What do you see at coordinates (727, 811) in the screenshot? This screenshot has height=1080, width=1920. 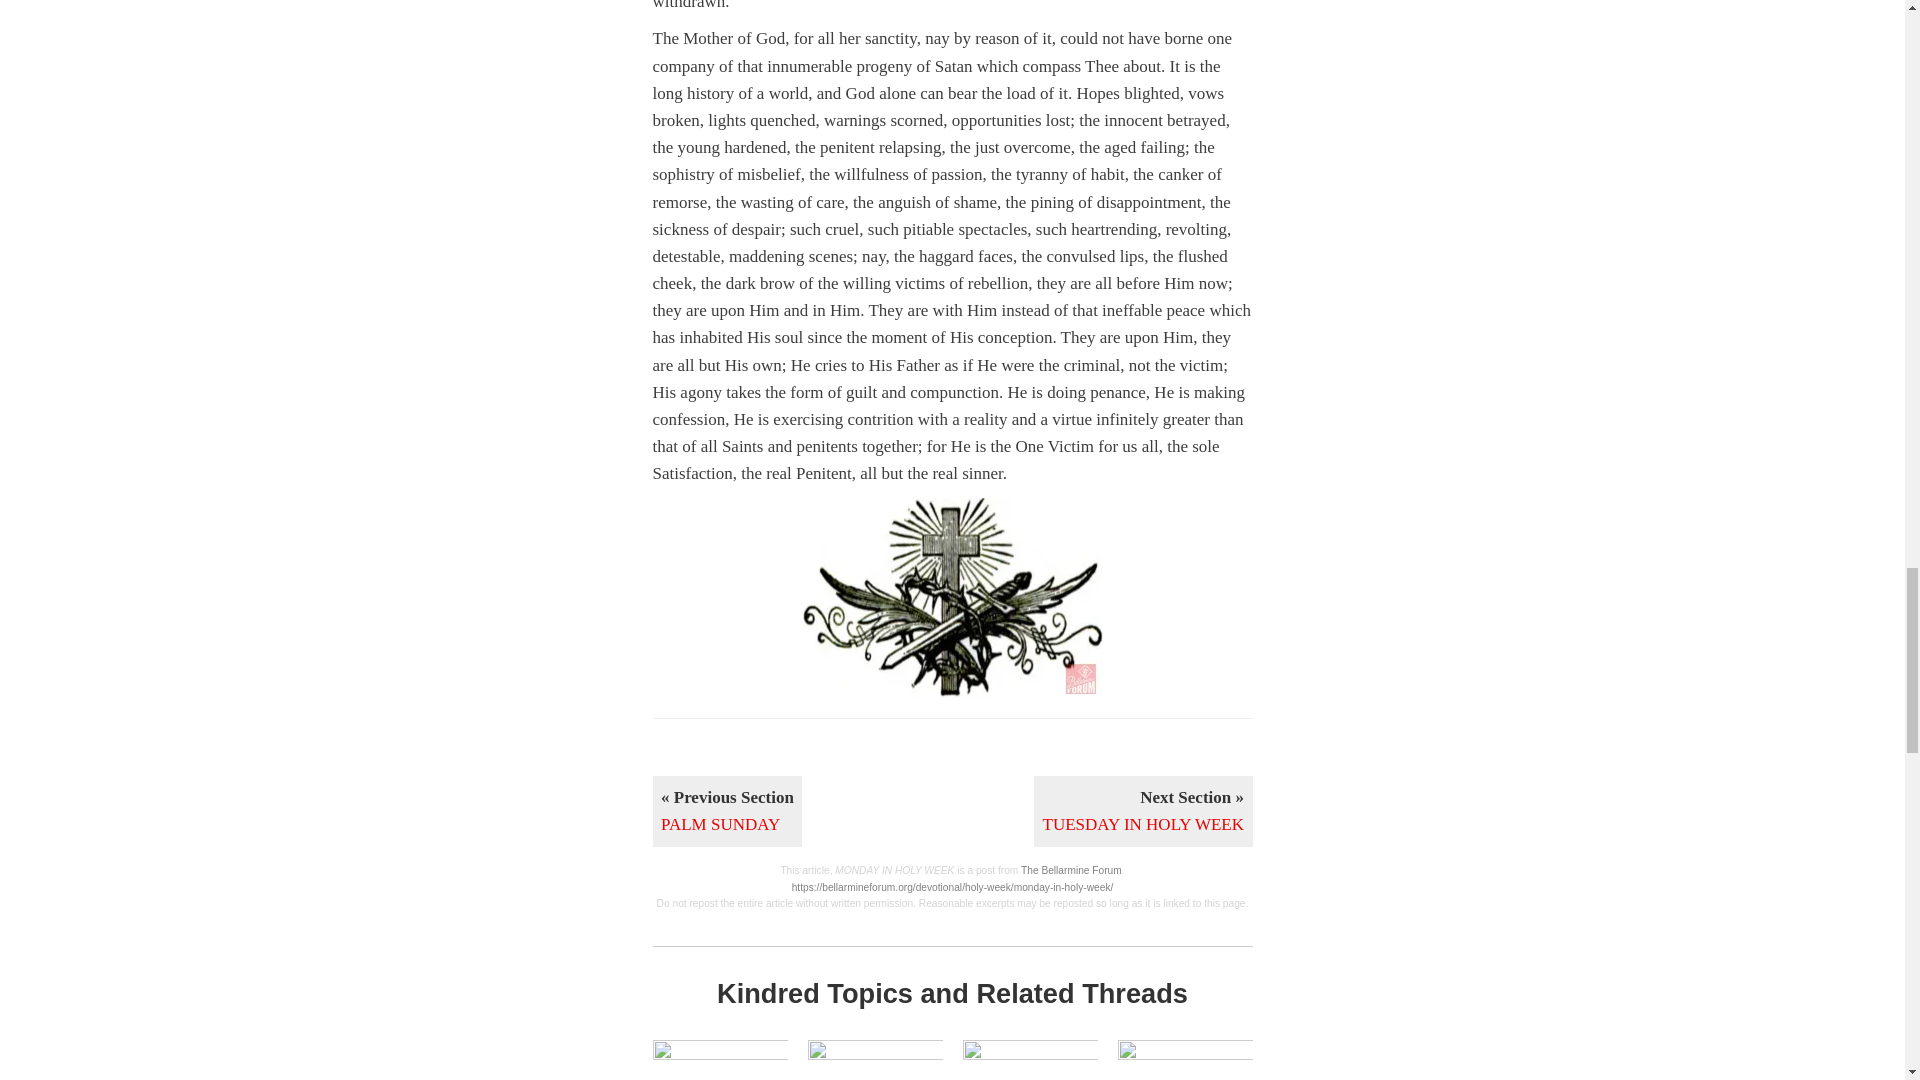 I see `PALM SUNDAY` at bounding box center [727, 811].